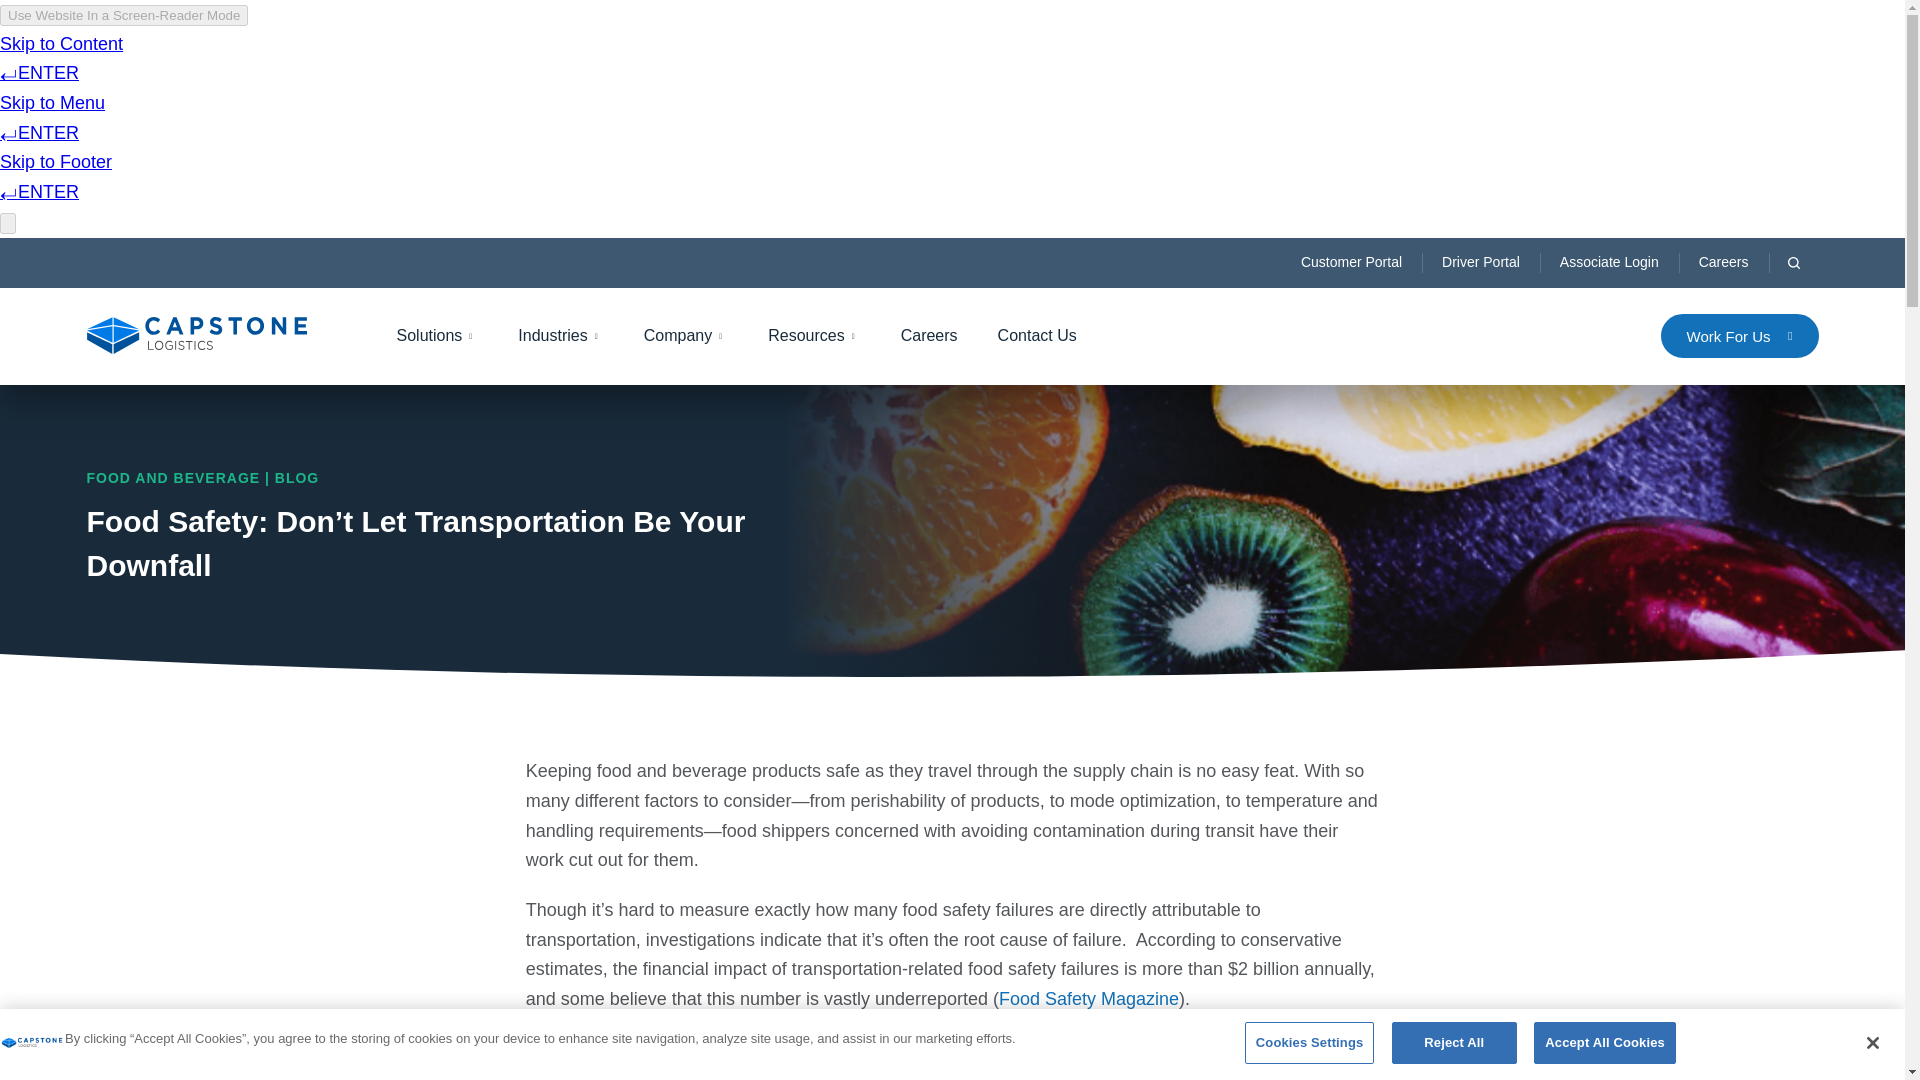 This screenshot has height=1080, width=1920. Describe the element at coordinates (436, 336) in the screenshot. I see `Solutions` at that location.